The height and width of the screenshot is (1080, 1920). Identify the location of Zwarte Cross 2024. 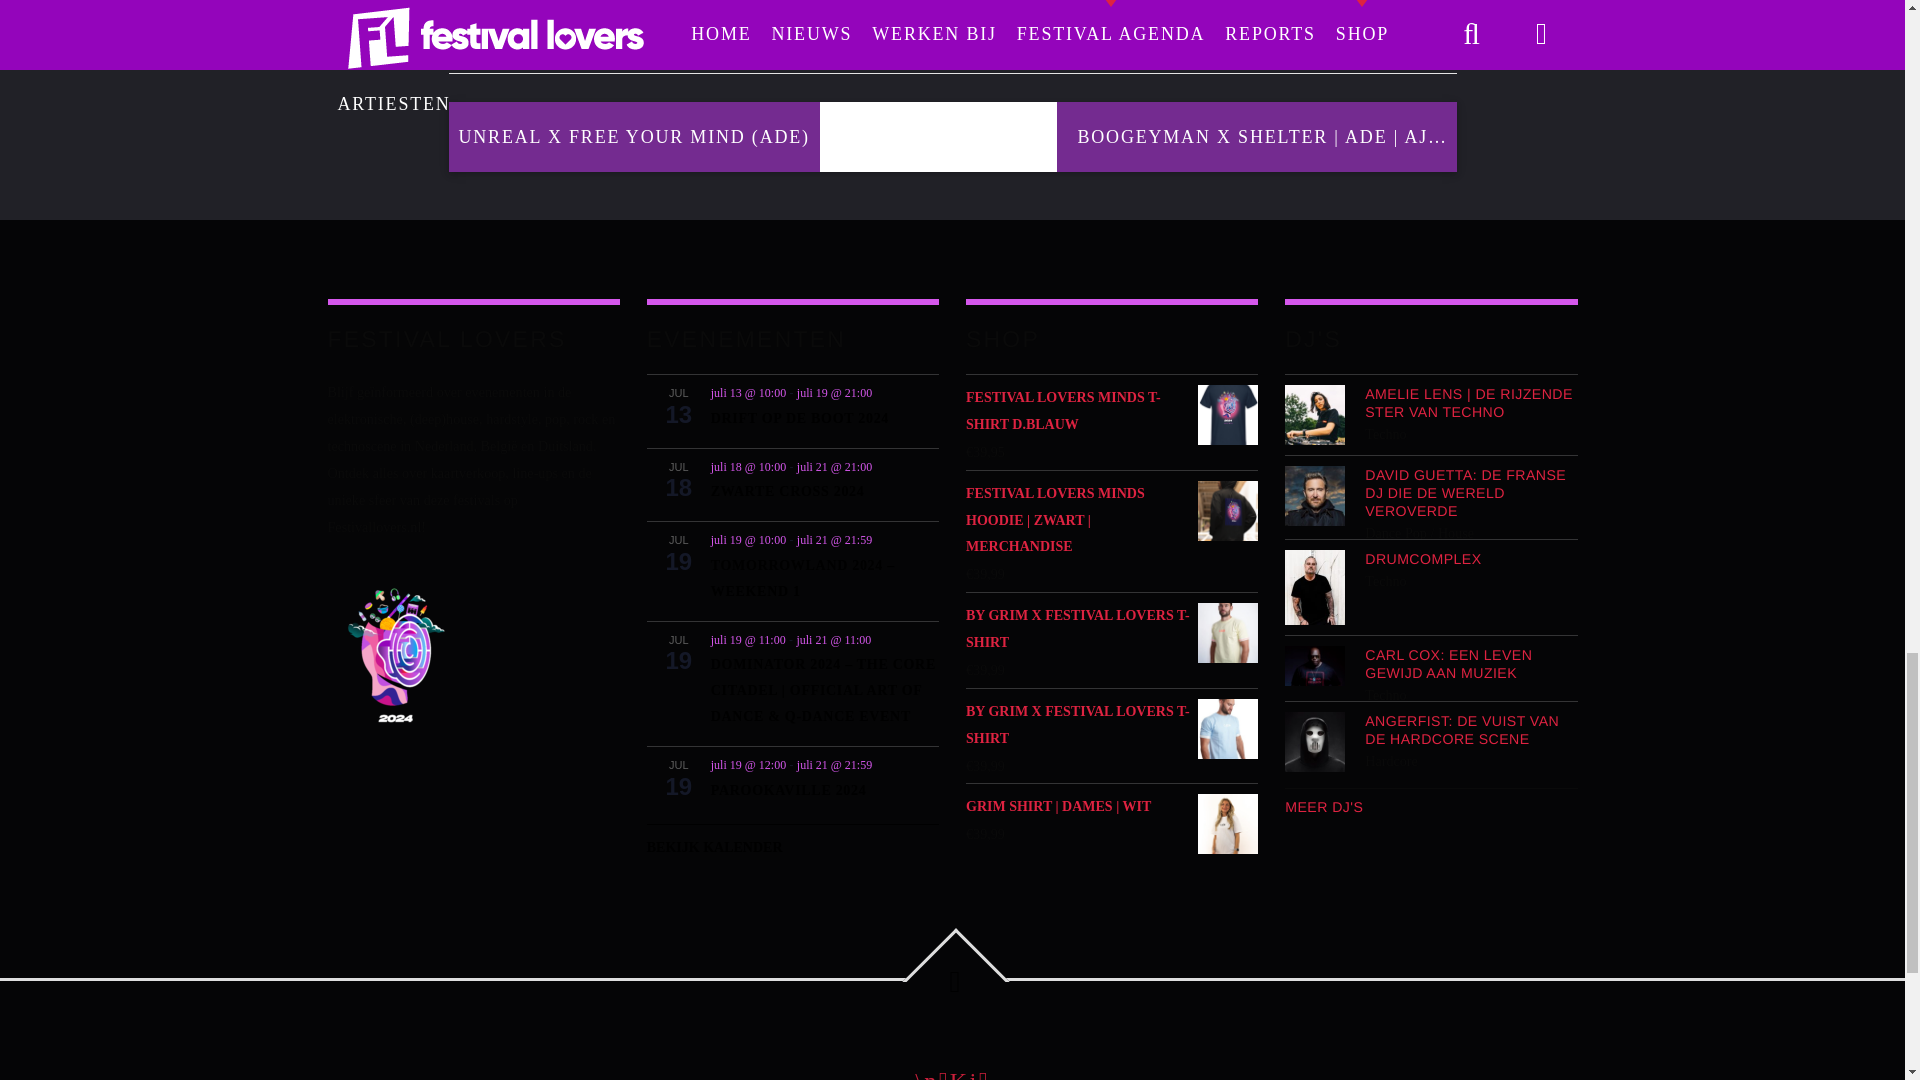
(788, 492).